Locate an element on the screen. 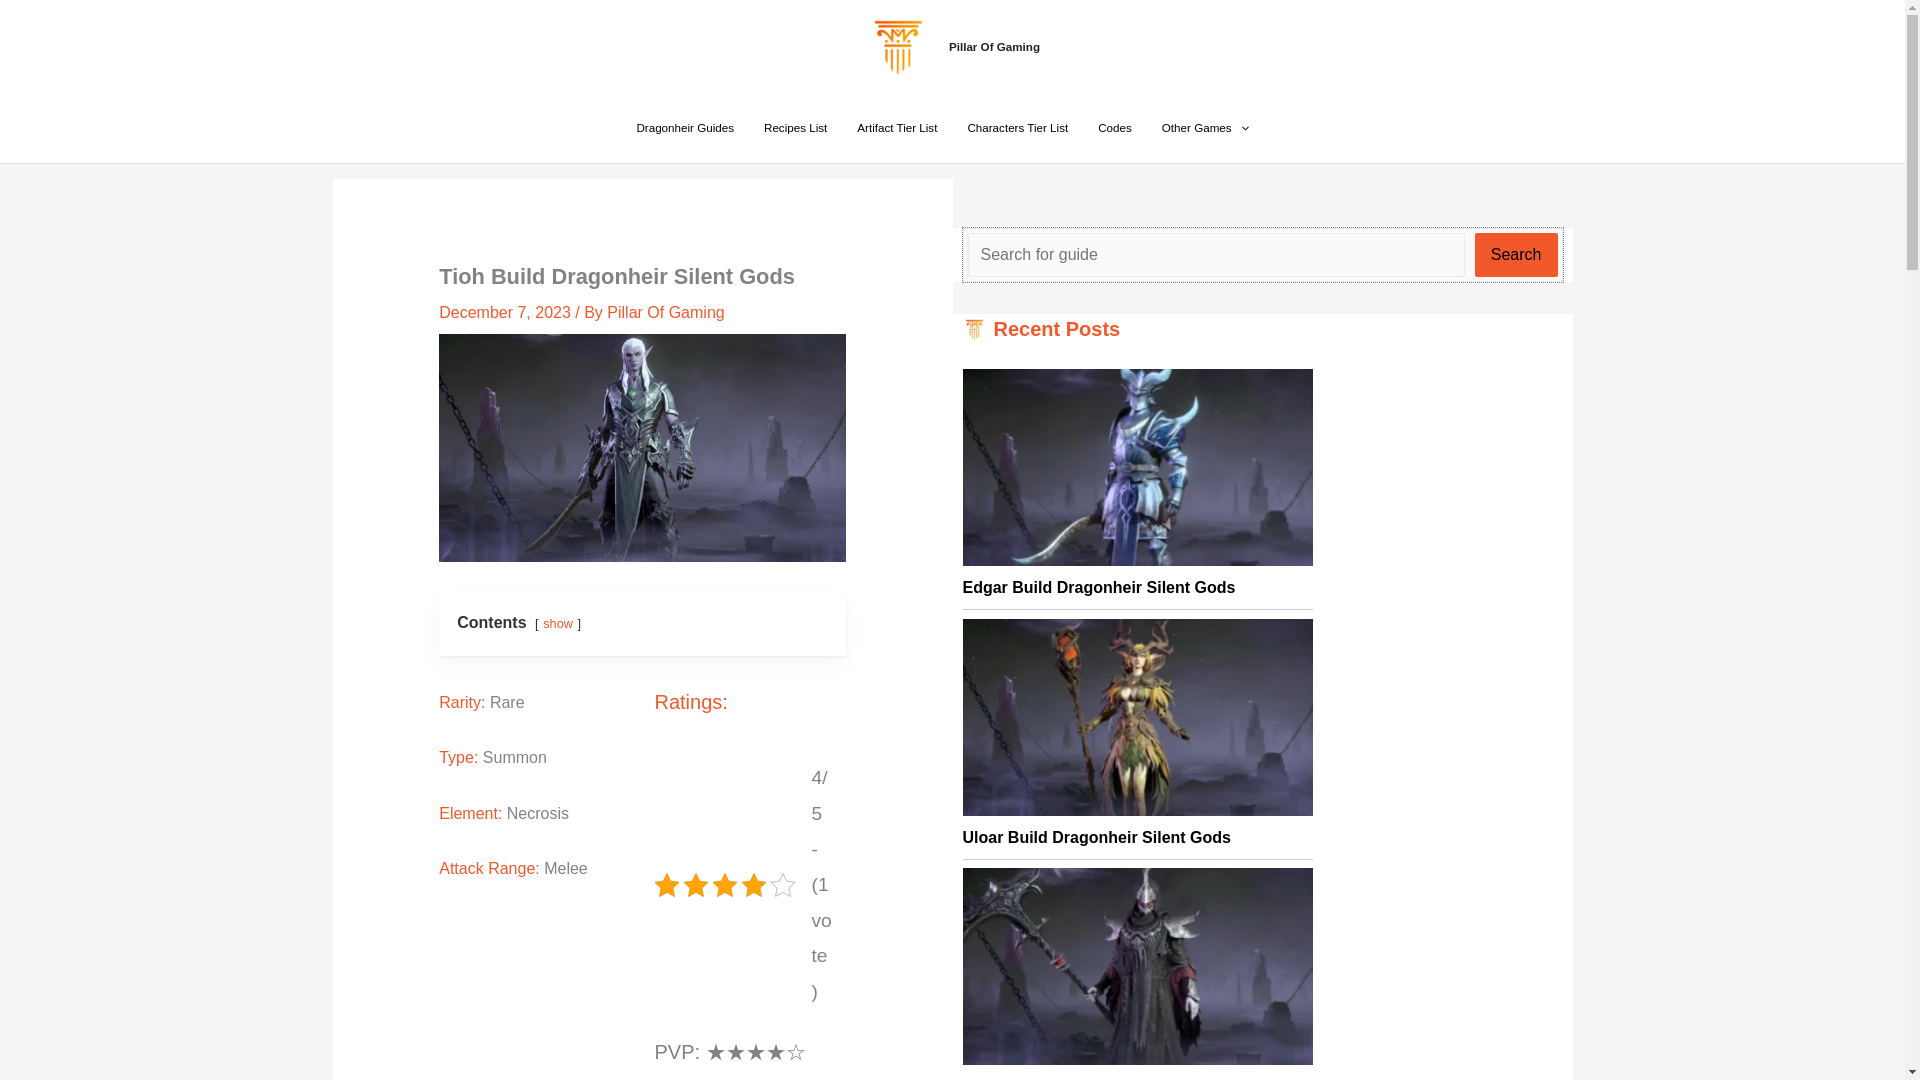  View all posts by Pillar Of Gaming is located at coordinates (664, 312).